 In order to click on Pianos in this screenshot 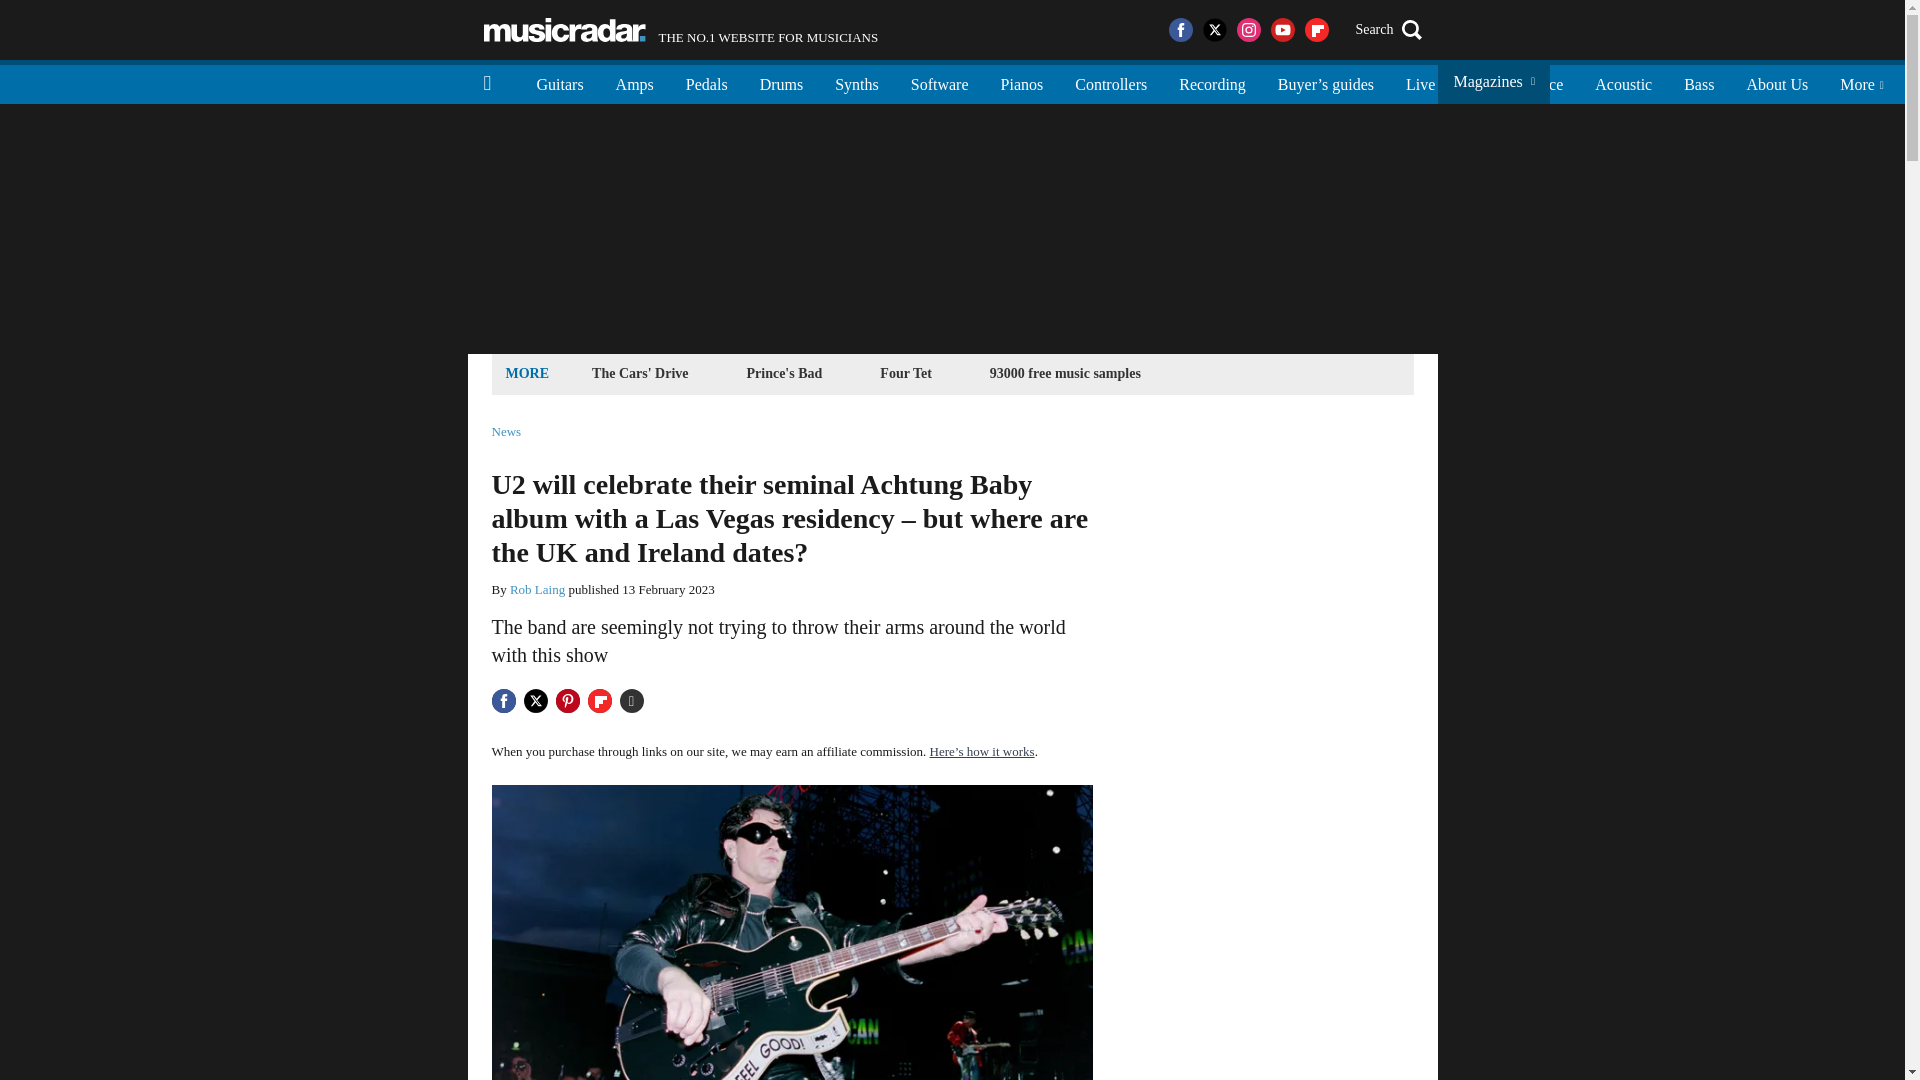, I will do `click(1022, 82)`.